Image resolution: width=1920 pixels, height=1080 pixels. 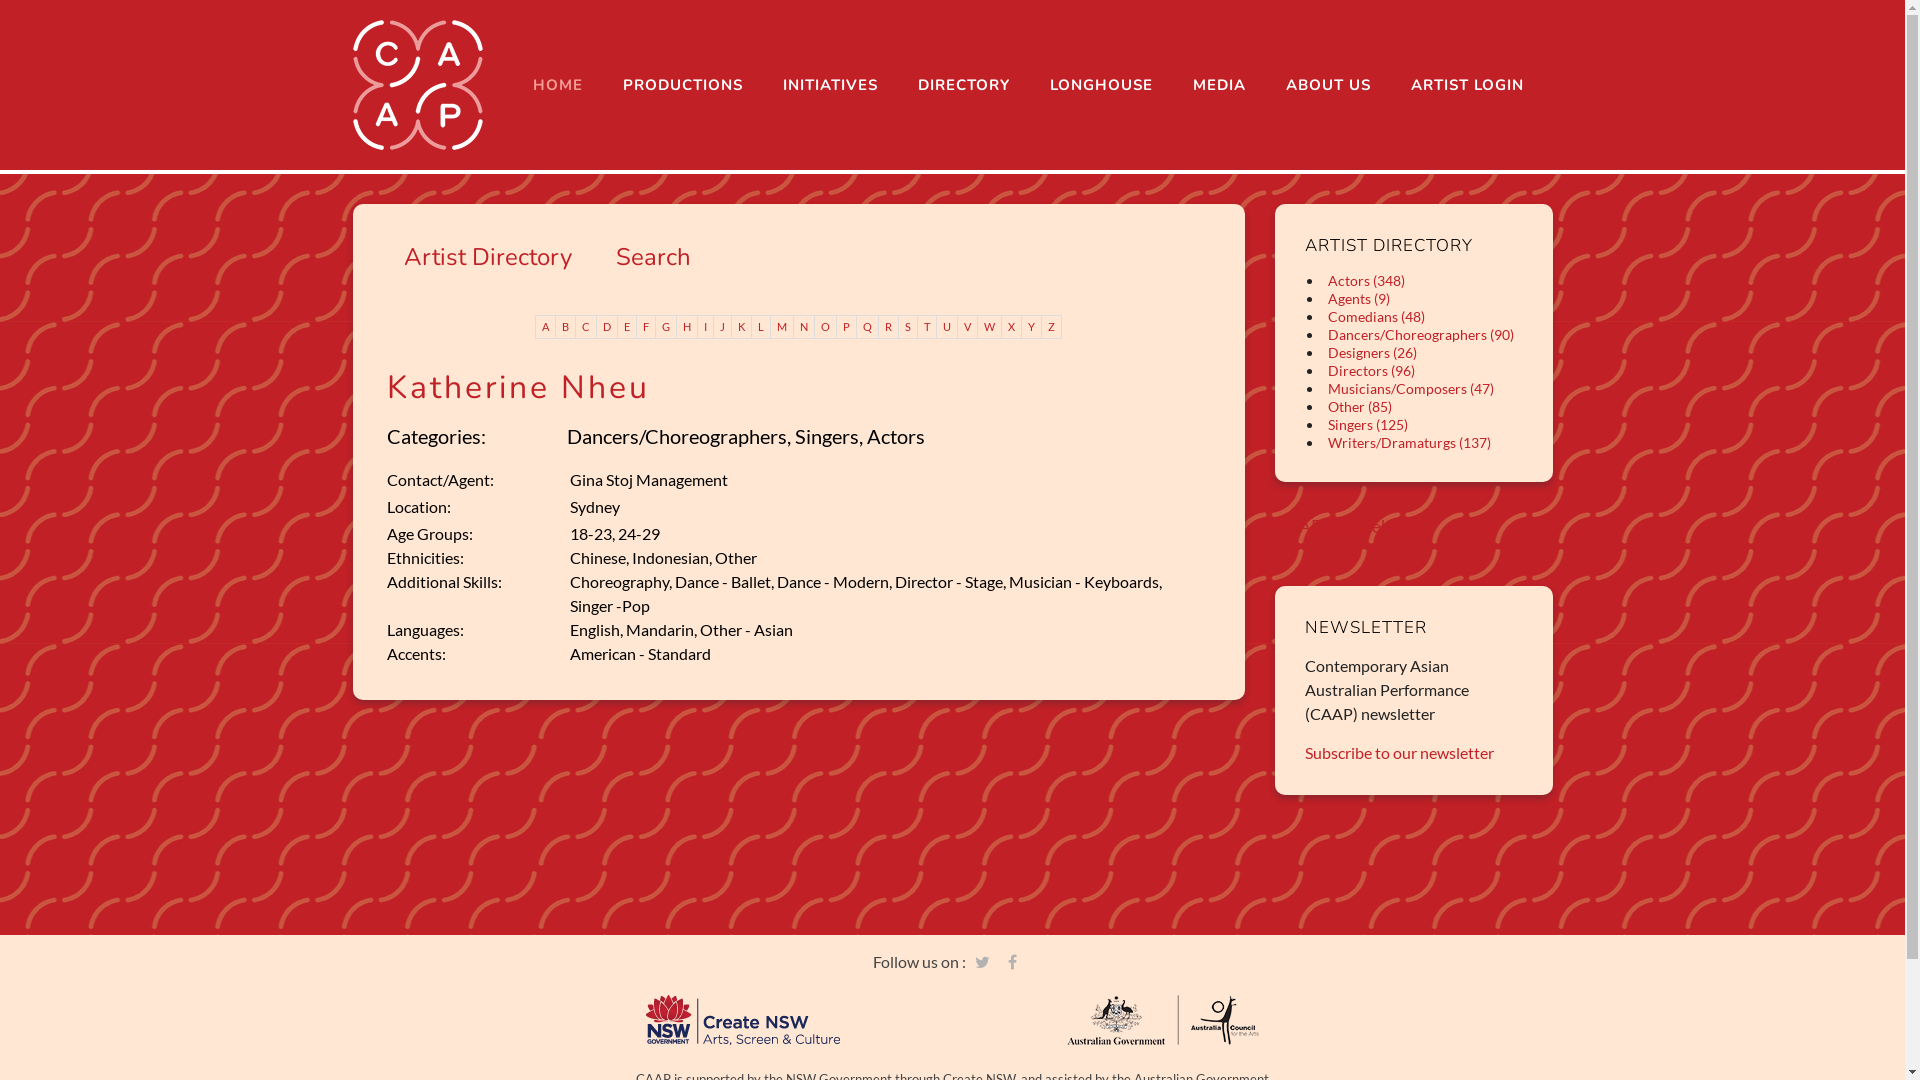 I want to click on A, so click(x=546, y=327).